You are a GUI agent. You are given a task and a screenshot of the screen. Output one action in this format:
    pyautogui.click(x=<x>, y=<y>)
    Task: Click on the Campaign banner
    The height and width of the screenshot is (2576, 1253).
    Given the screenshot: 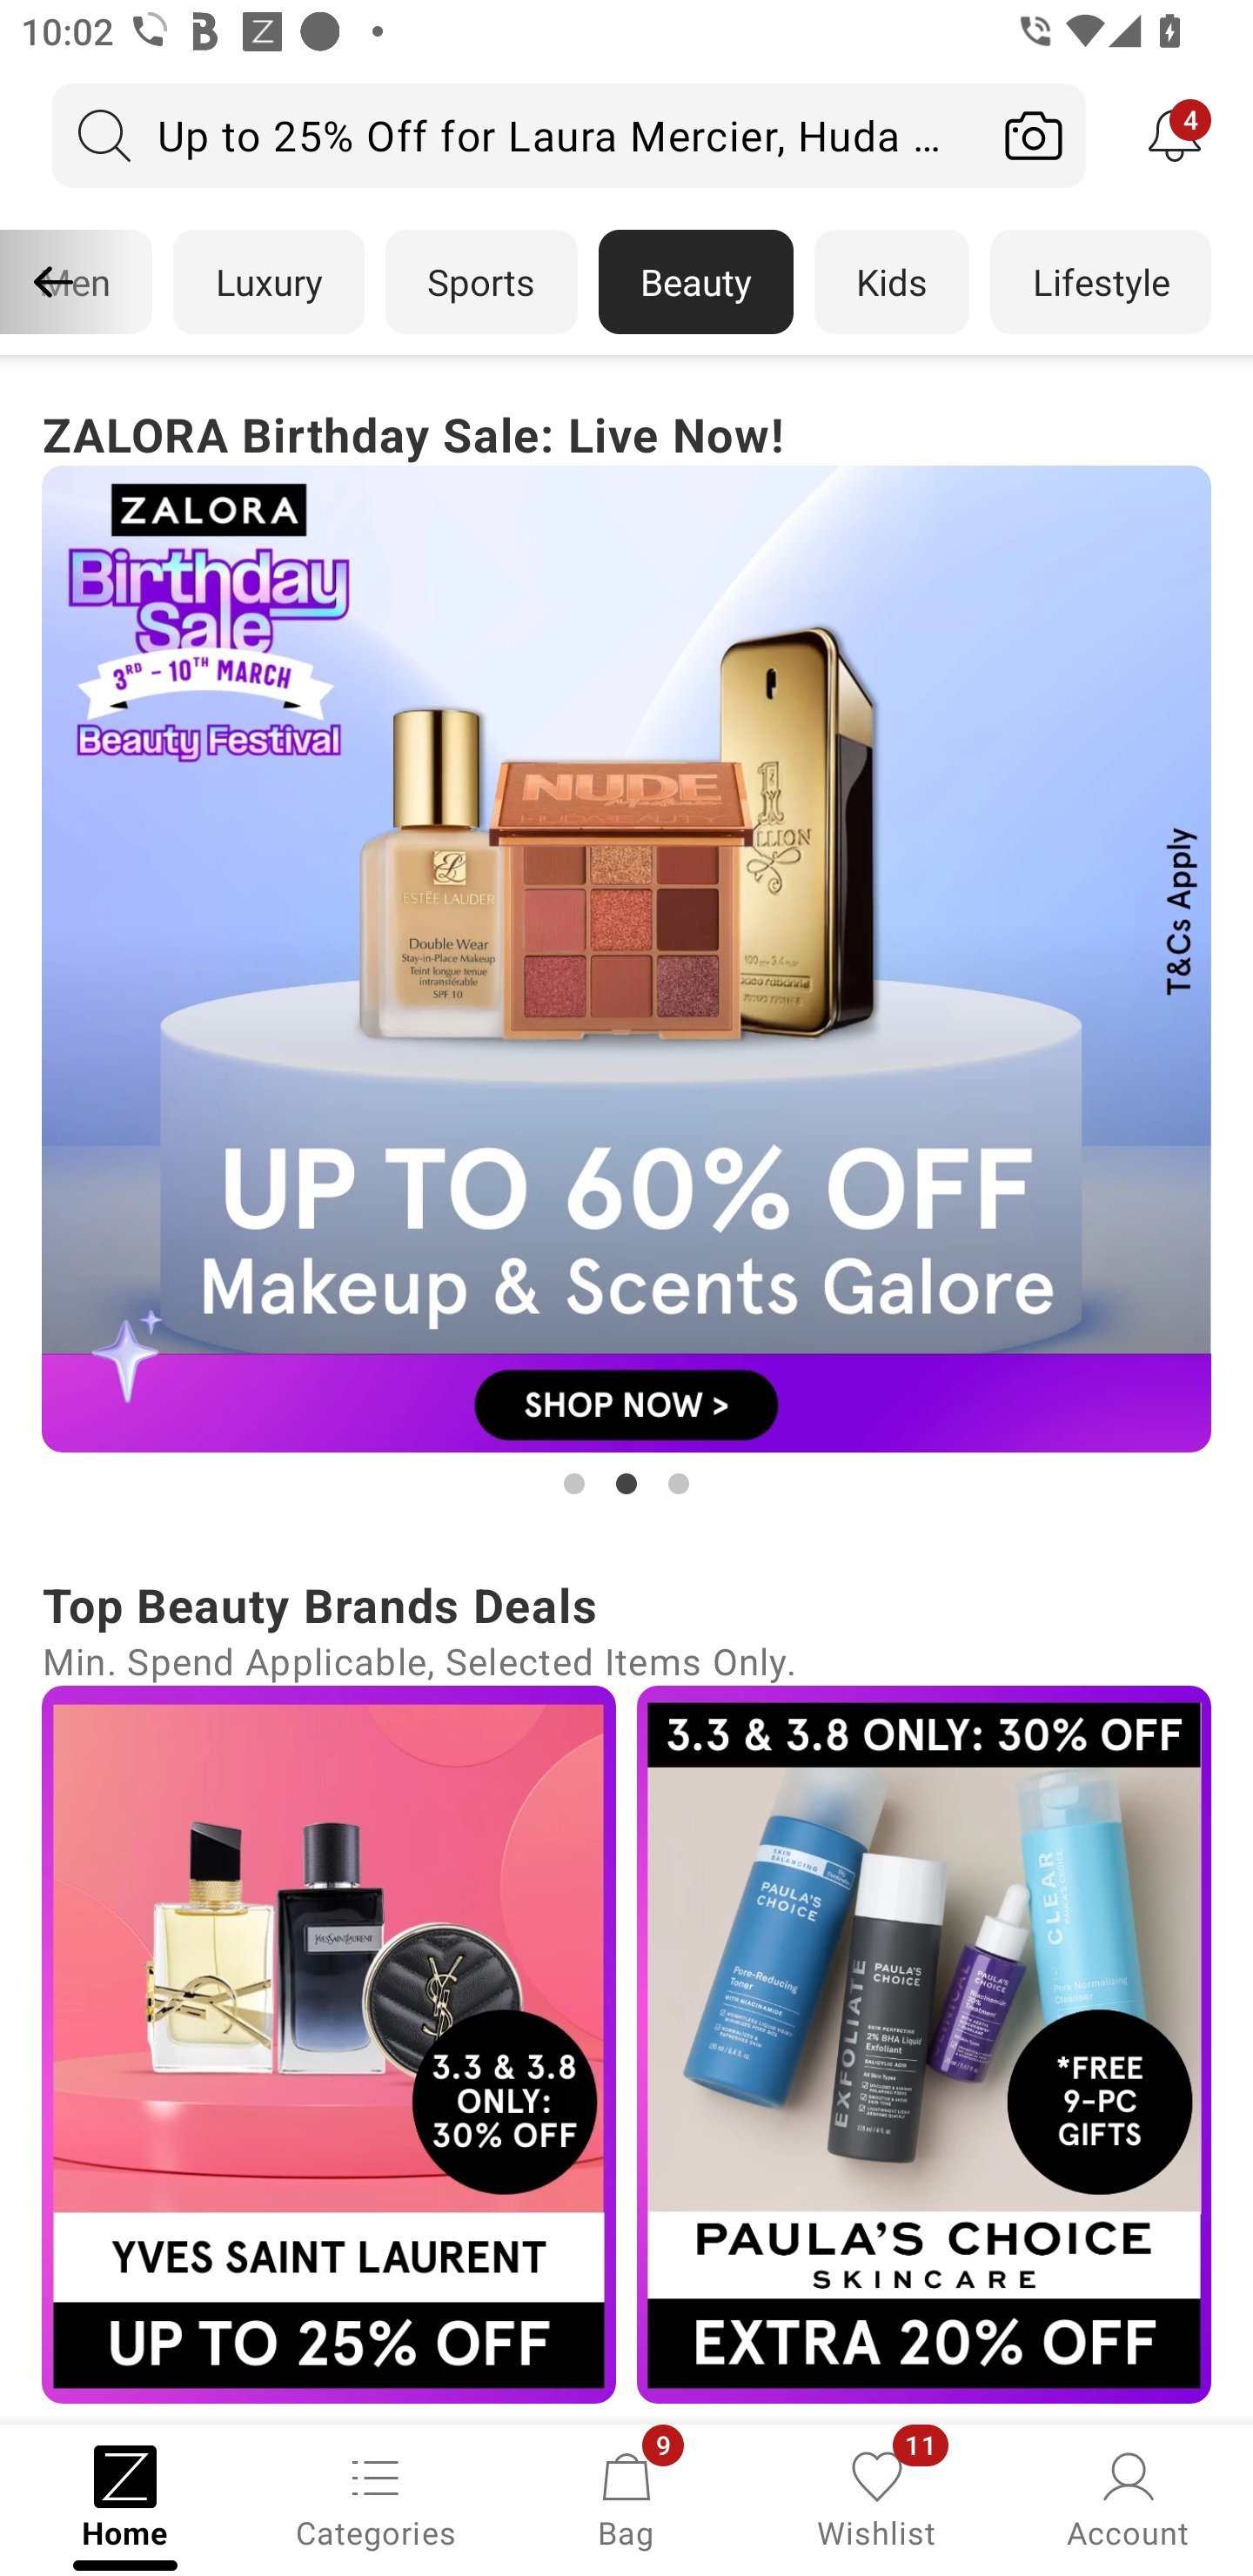 What is the action you would take?
    pyautogui.click(x=626, y=959)
    